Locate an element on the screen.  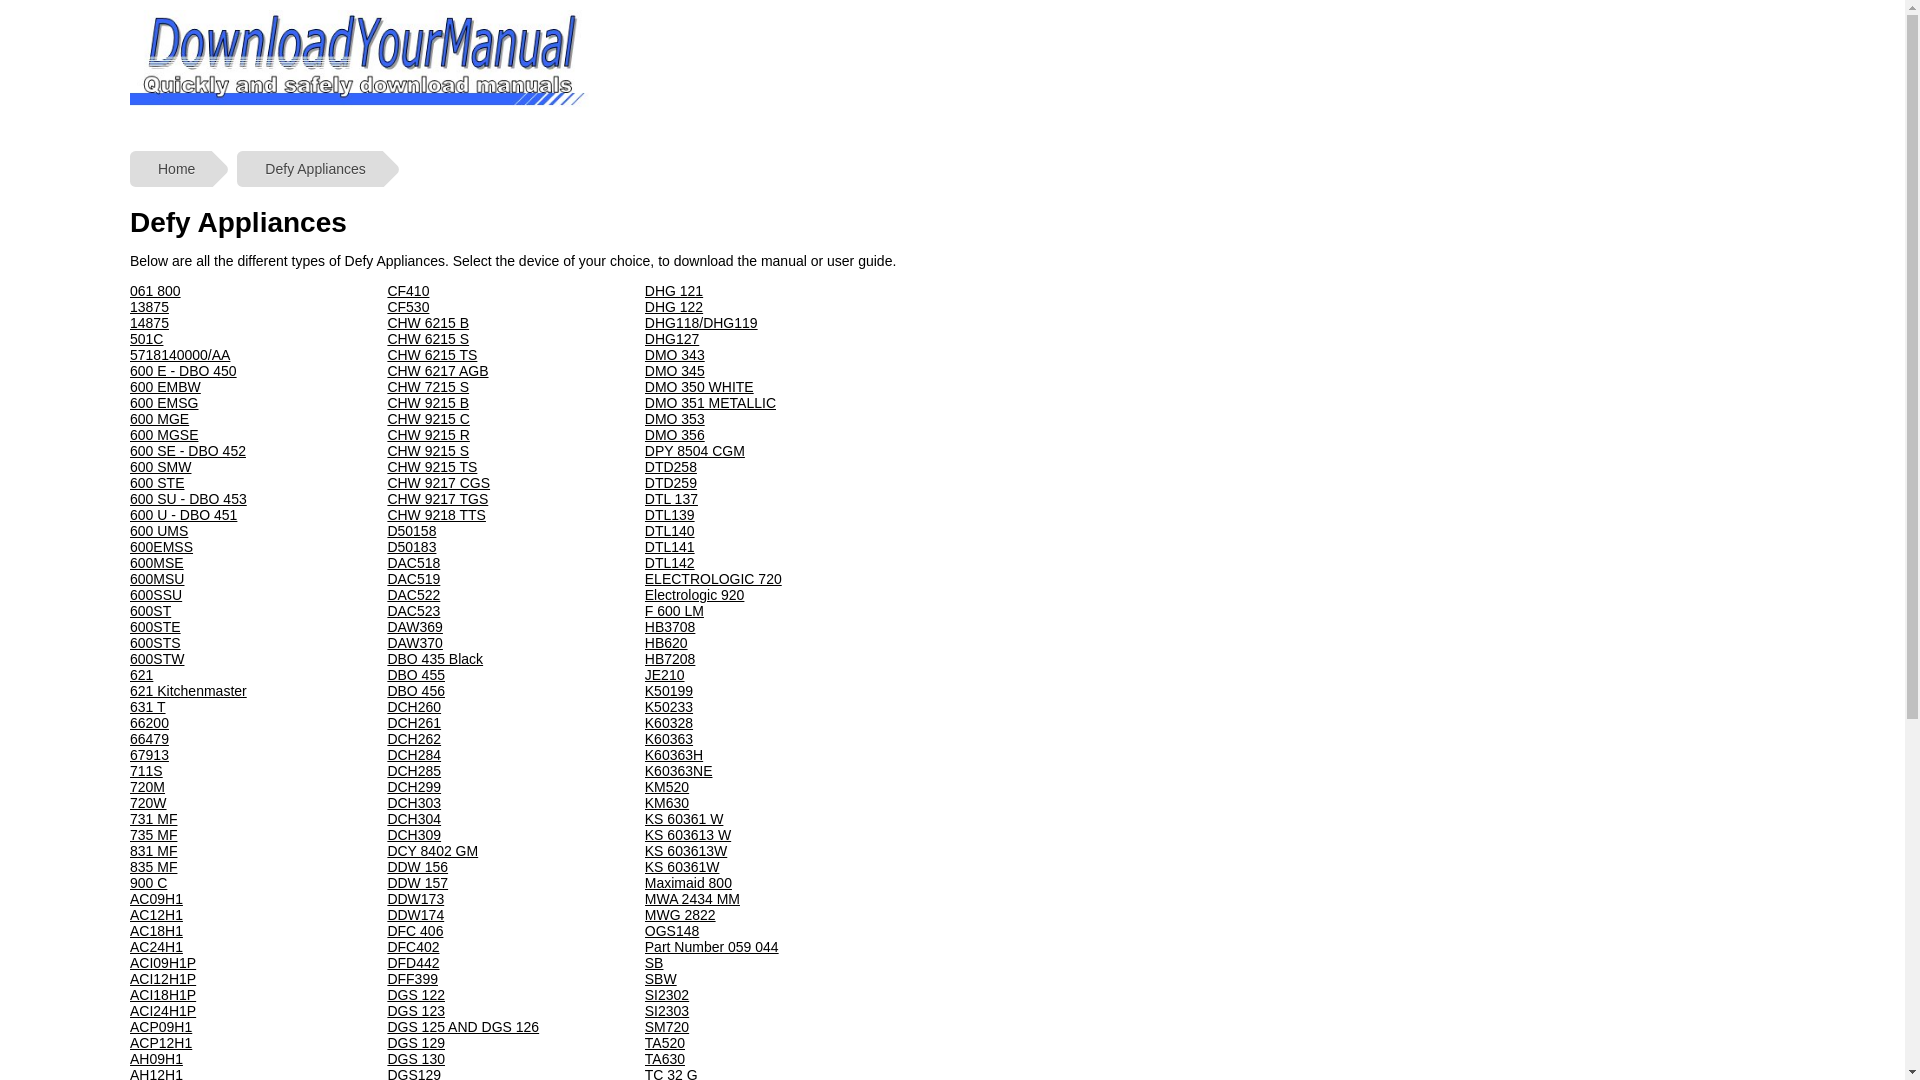
DAW370 is located at coordinates (415, 642).